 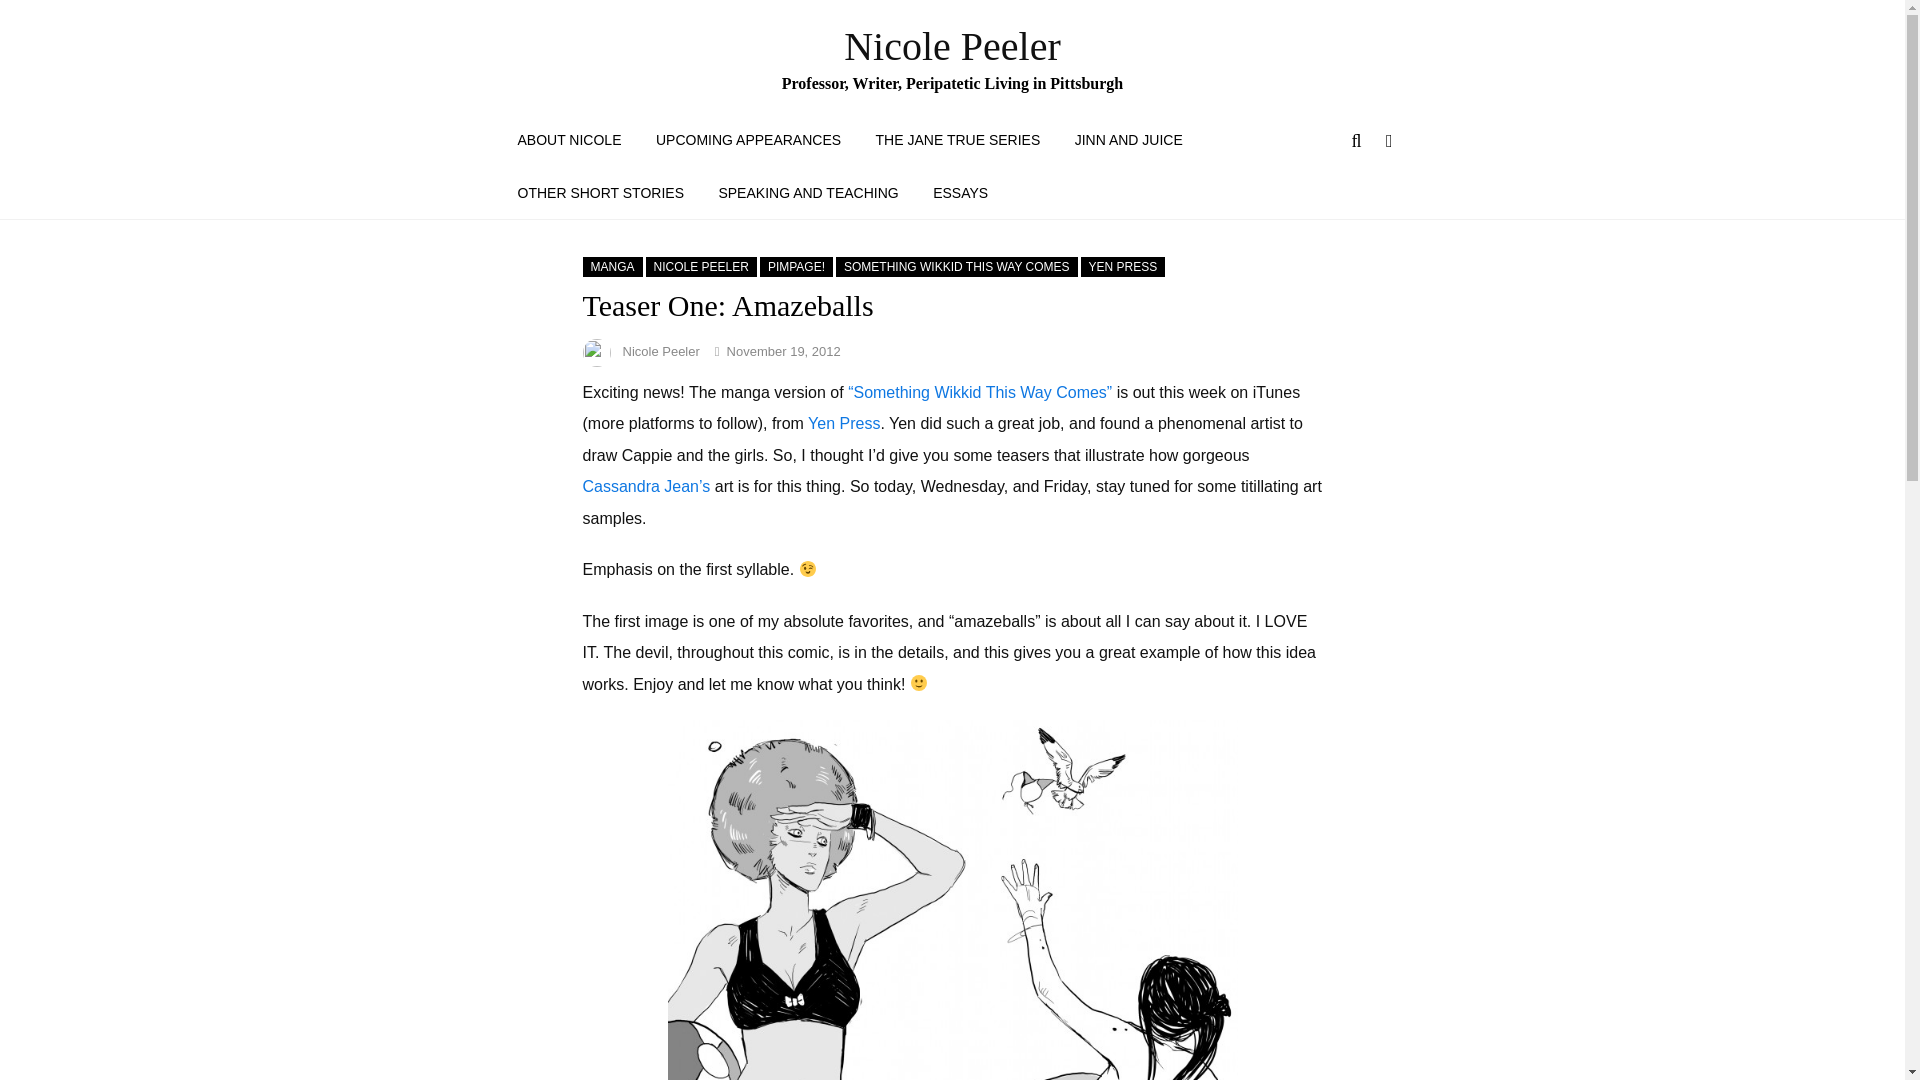 What do you see at coordinates (660, 351) in the screenshot?
I see `Nicole Peeler` at bounding box center [660, 351].